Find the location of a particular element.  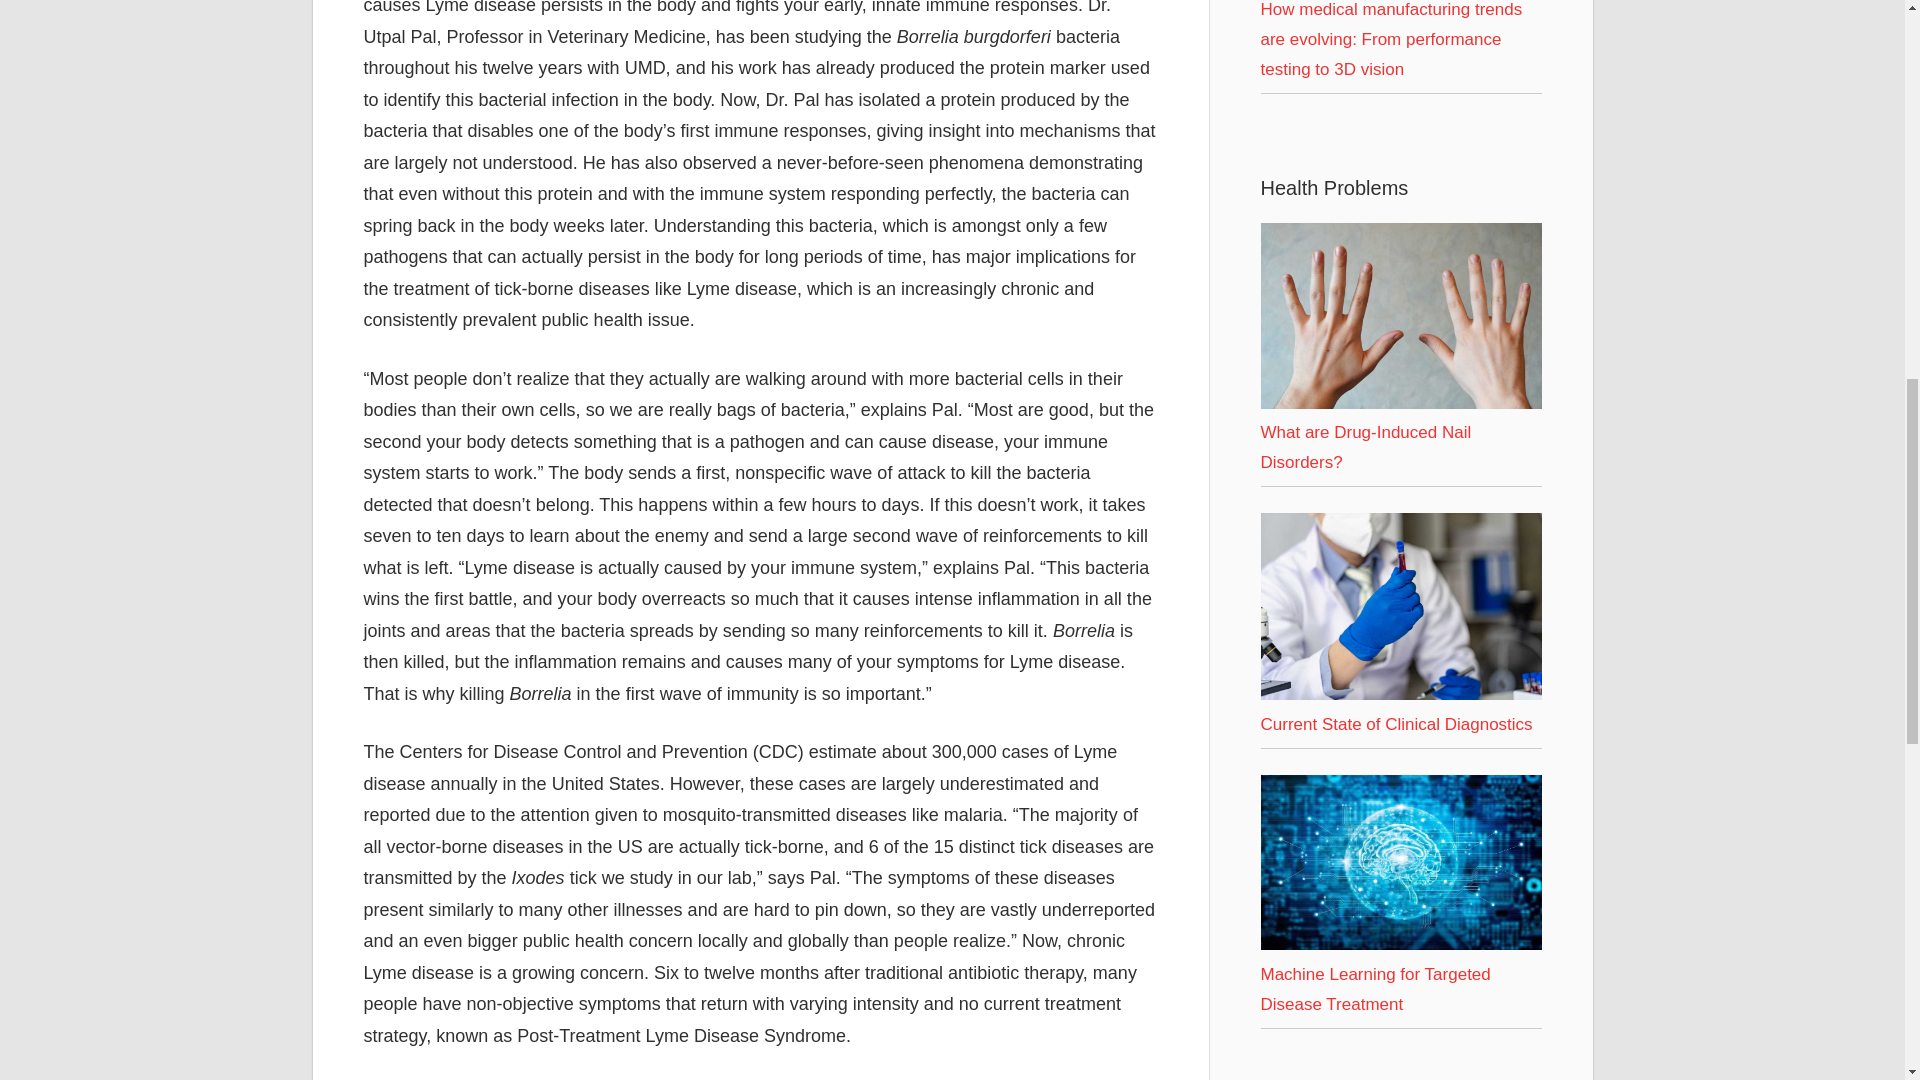

Current State of Clinical Diagnostics is located at coordinates (1400, 606).